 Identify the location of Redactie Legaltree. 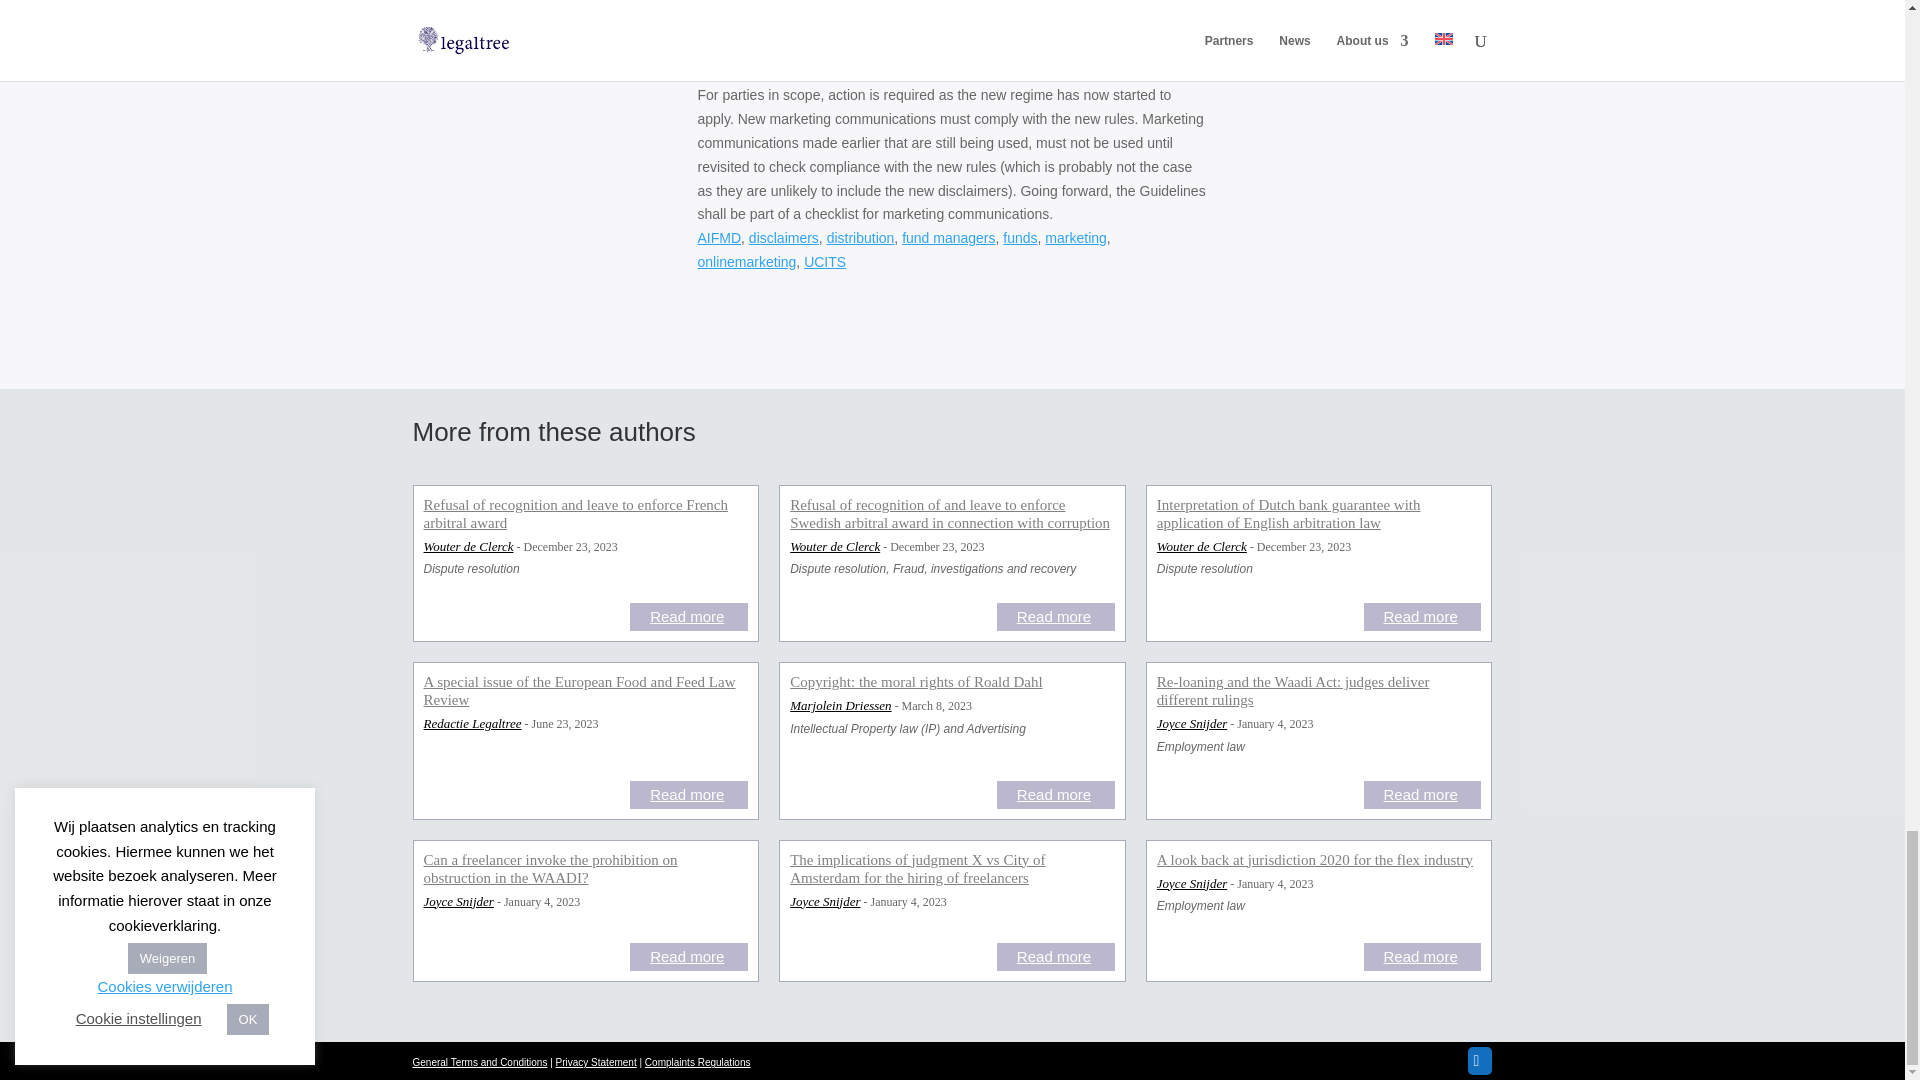
(473, 726).